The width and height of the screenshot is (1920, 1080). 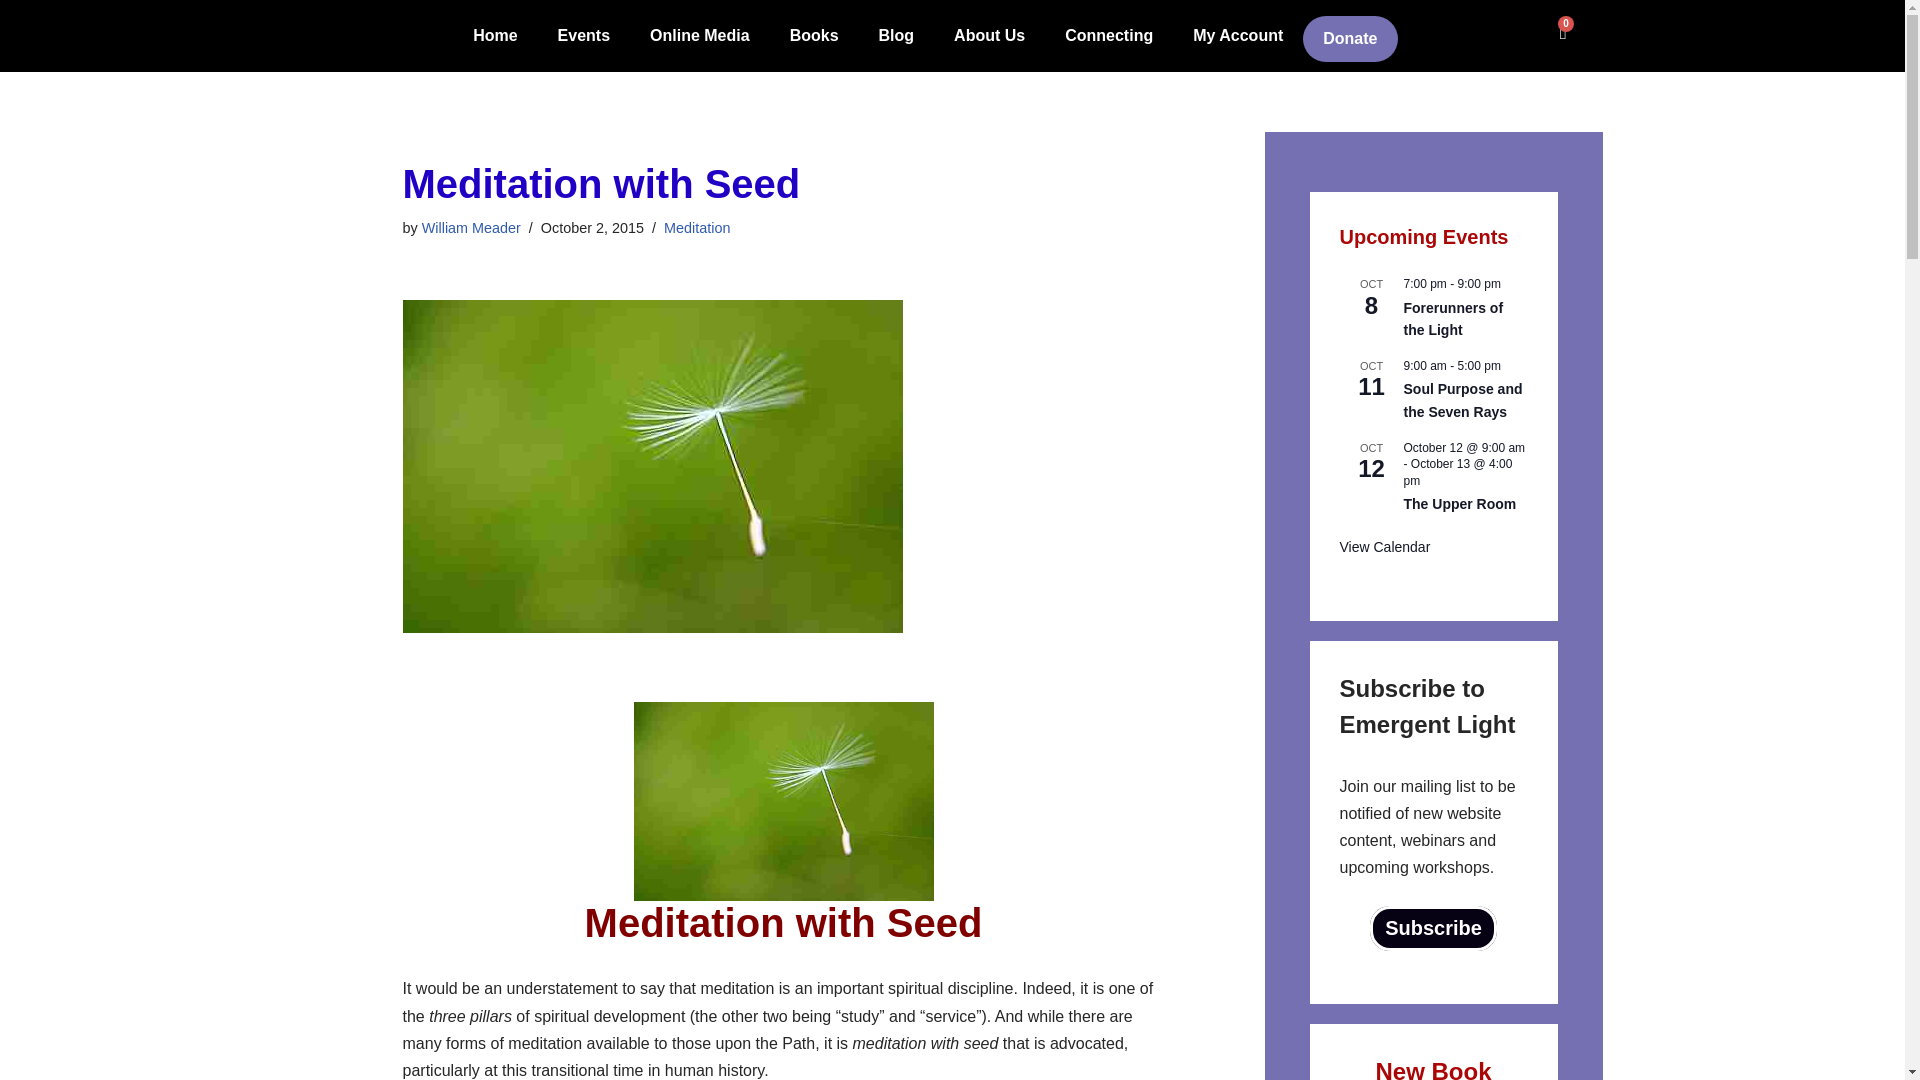 I want to click on Skip to content, so click(x=15, y=42).